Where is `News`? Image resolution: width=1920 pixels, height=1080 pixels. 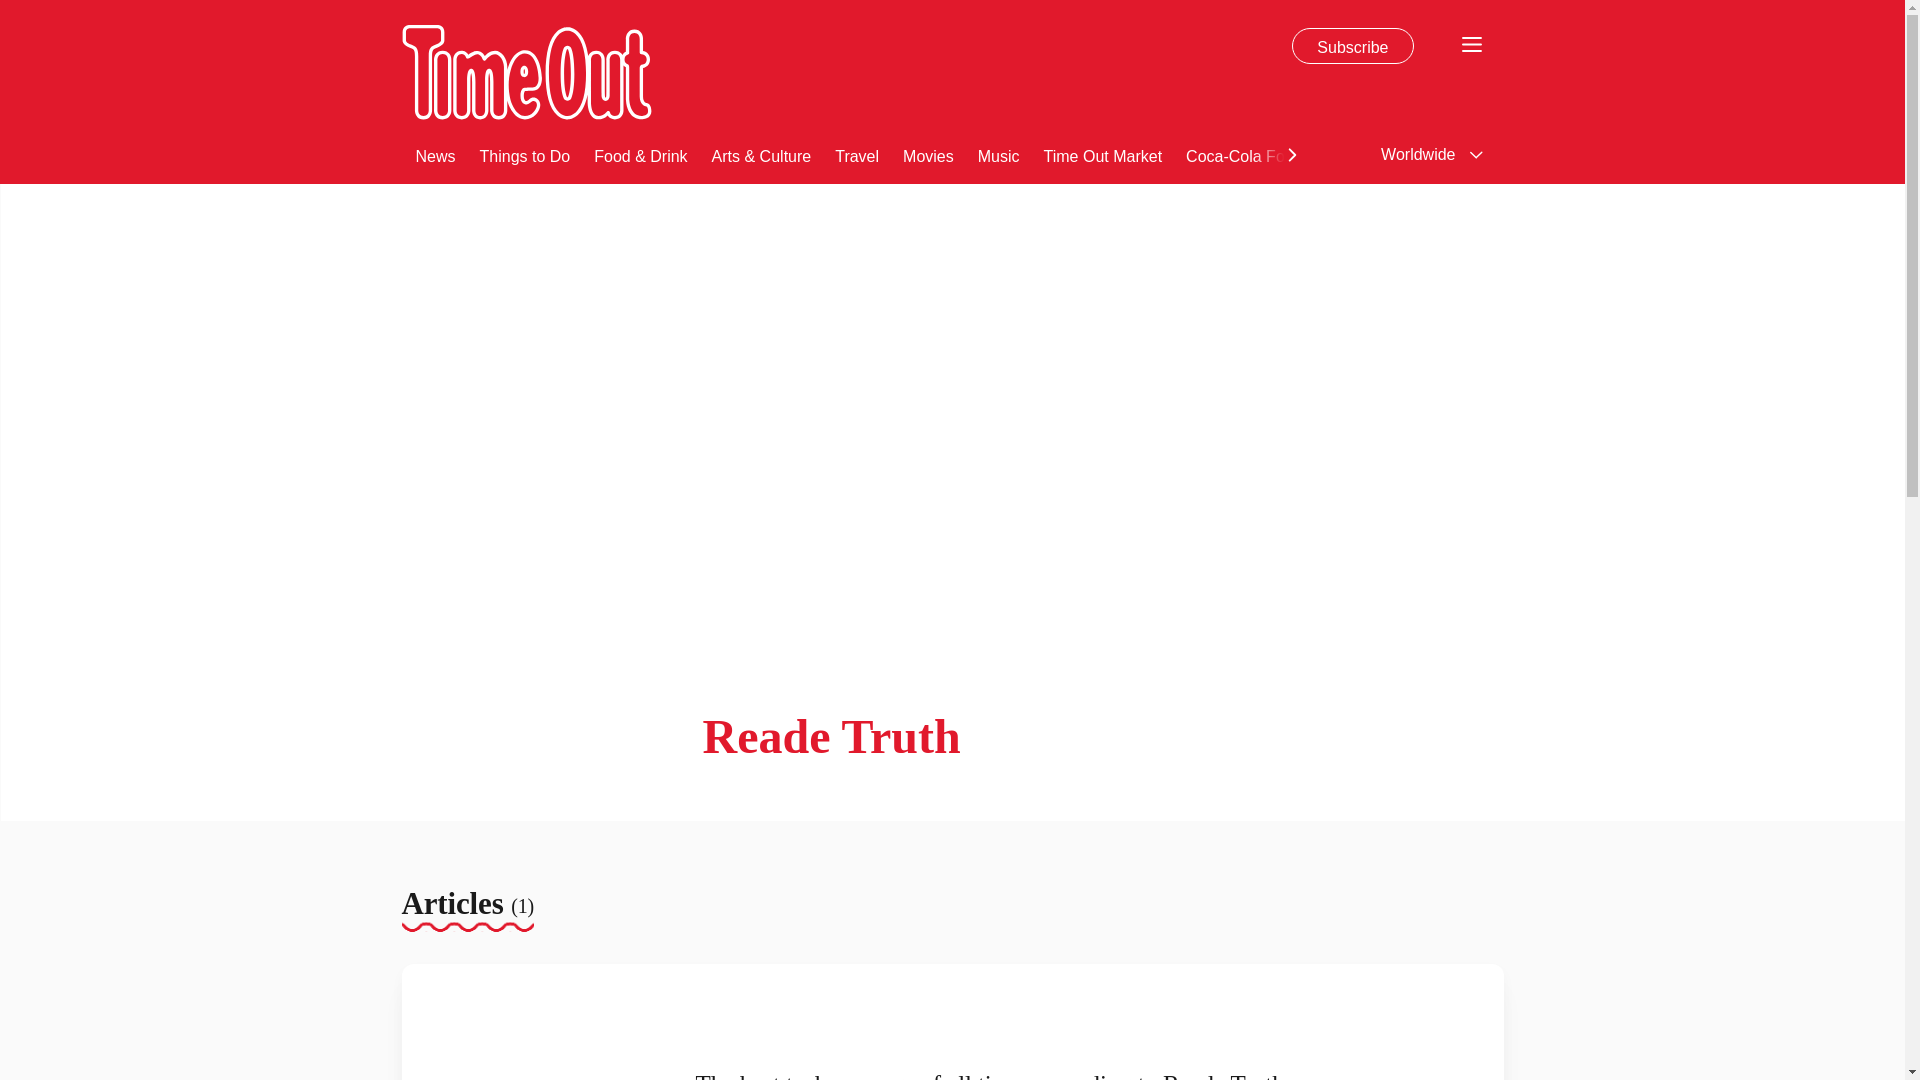
News is located at coordinates (436, 154).